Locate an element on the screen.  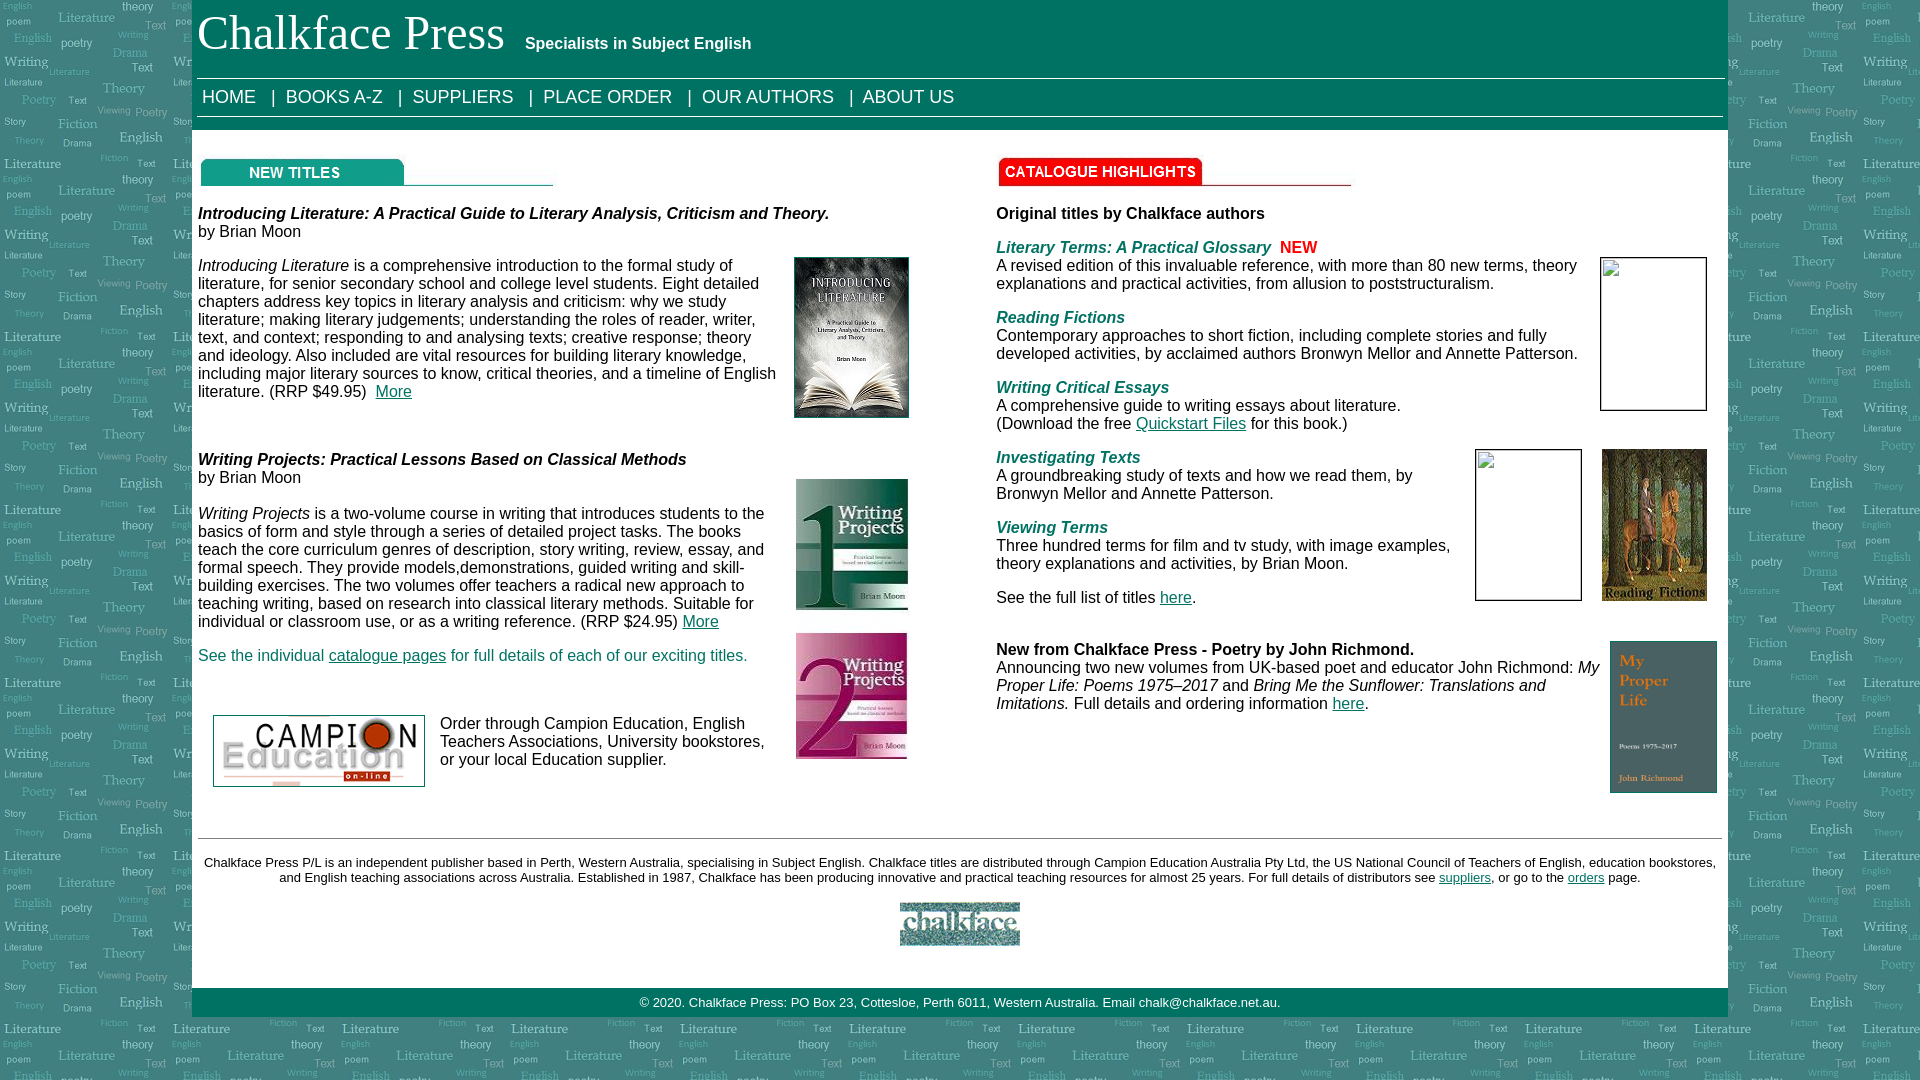
 HOME   is located at coordinates (232, 97).